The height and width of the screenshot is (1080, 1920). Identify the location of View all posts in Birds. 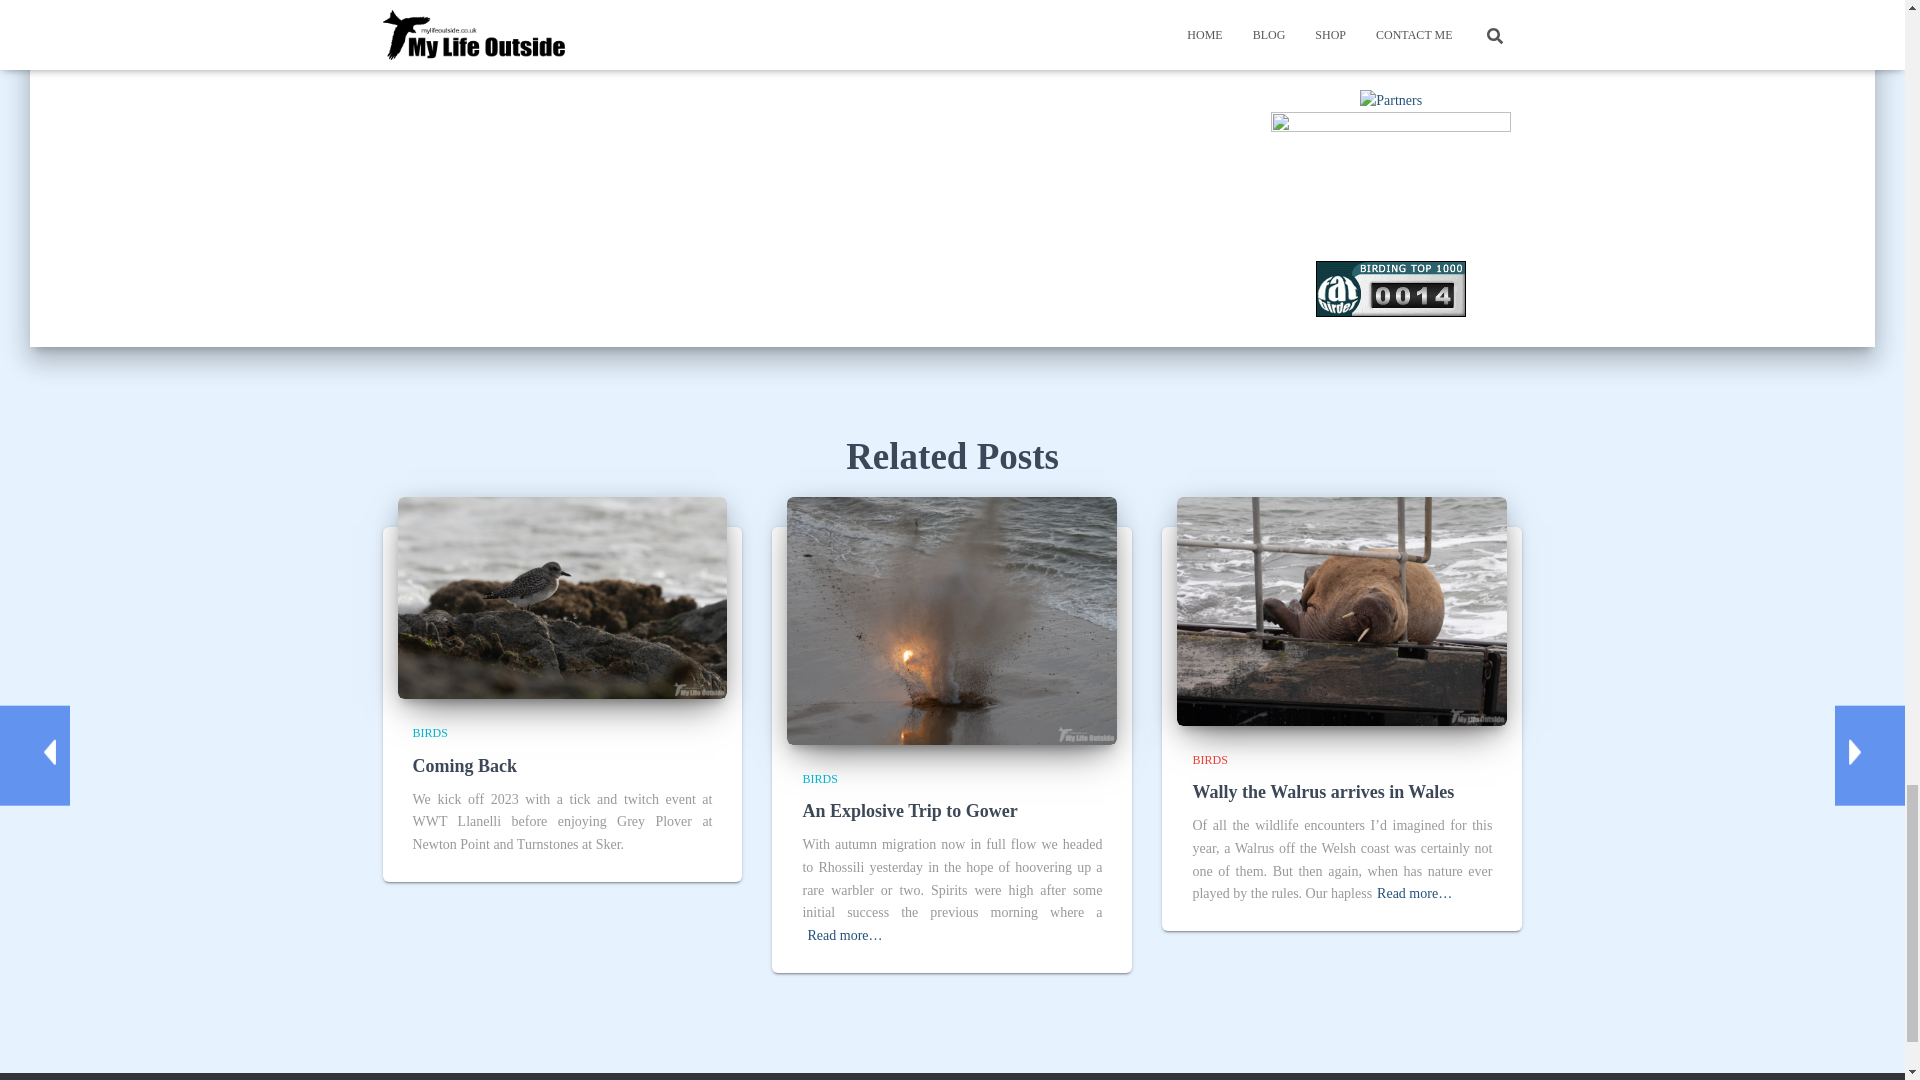
(820, 779).